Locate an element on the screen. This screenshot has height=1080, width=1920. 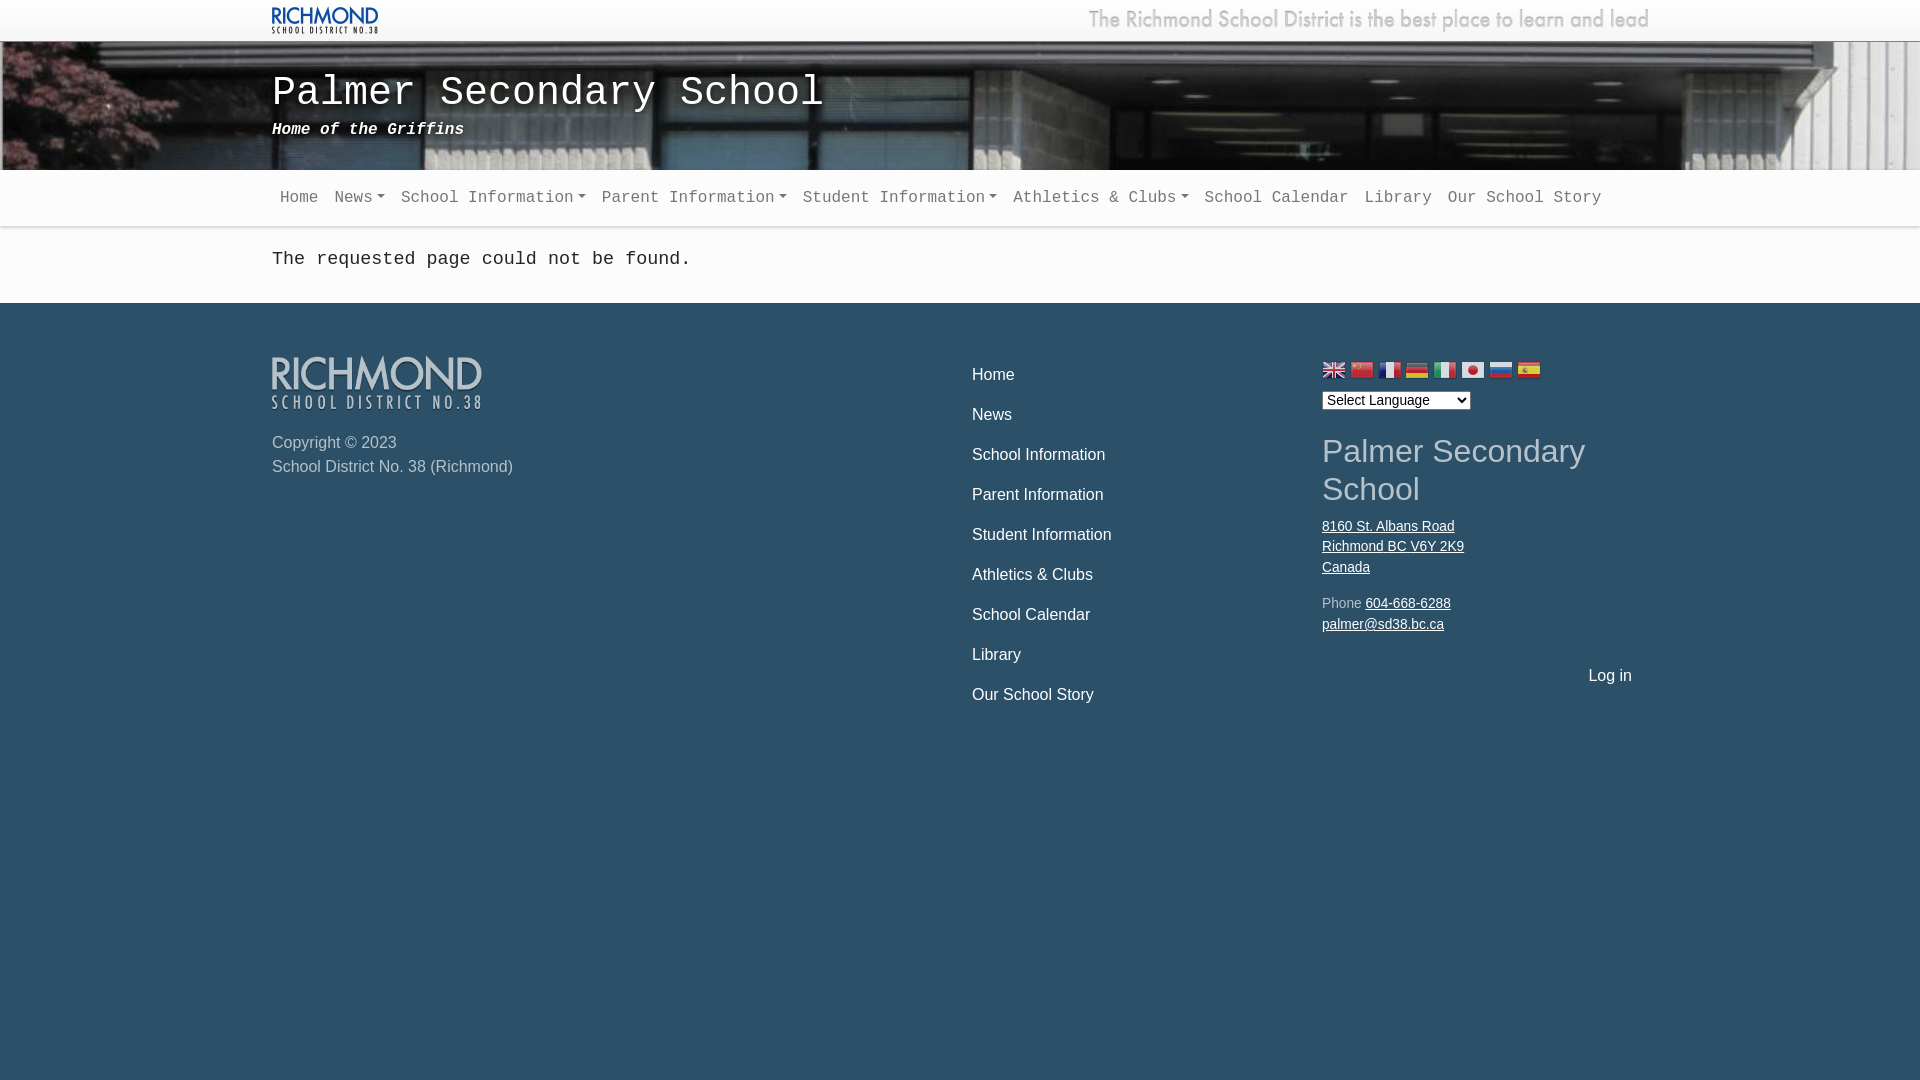
District Logo is located at coordinates (325, 18).